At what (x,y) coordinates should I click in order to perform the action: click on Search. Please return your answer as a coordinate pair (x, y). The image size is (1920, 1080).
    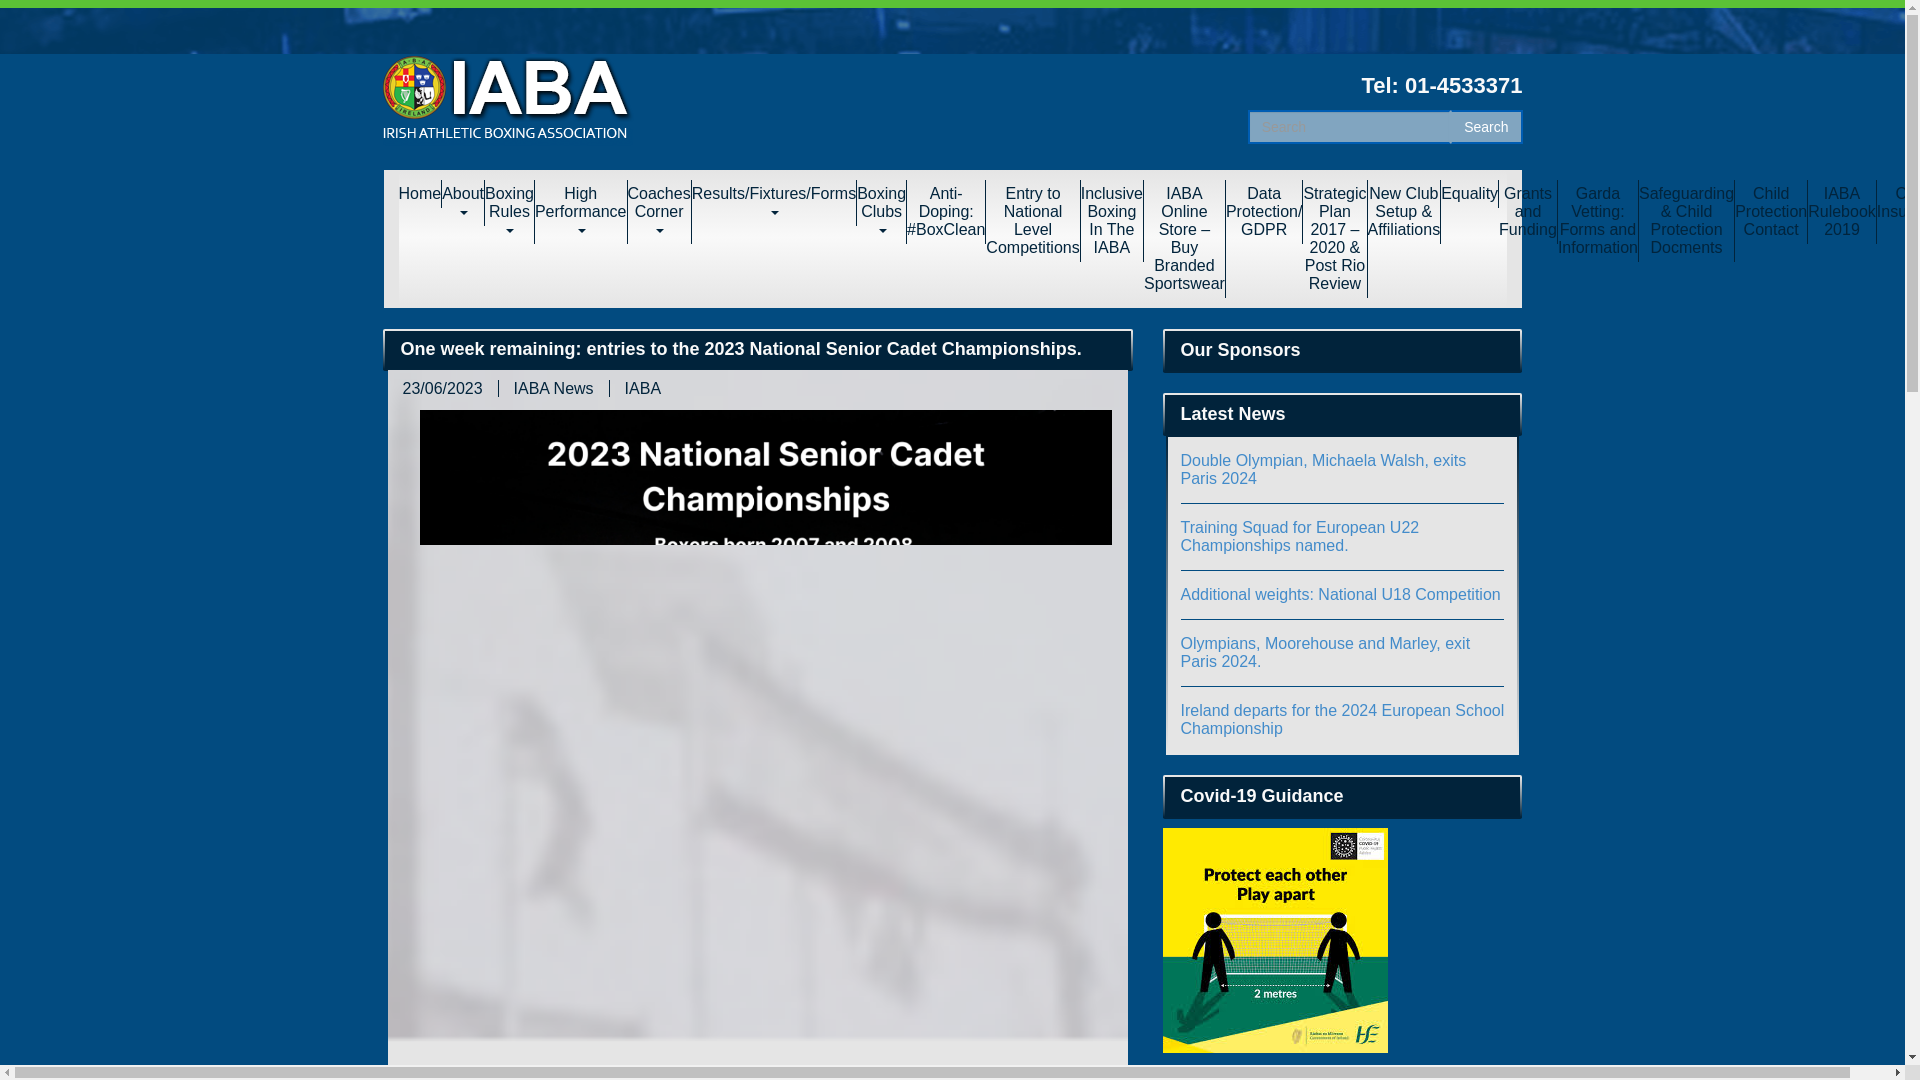
    Looking at the image, I should click on (1486, 126).